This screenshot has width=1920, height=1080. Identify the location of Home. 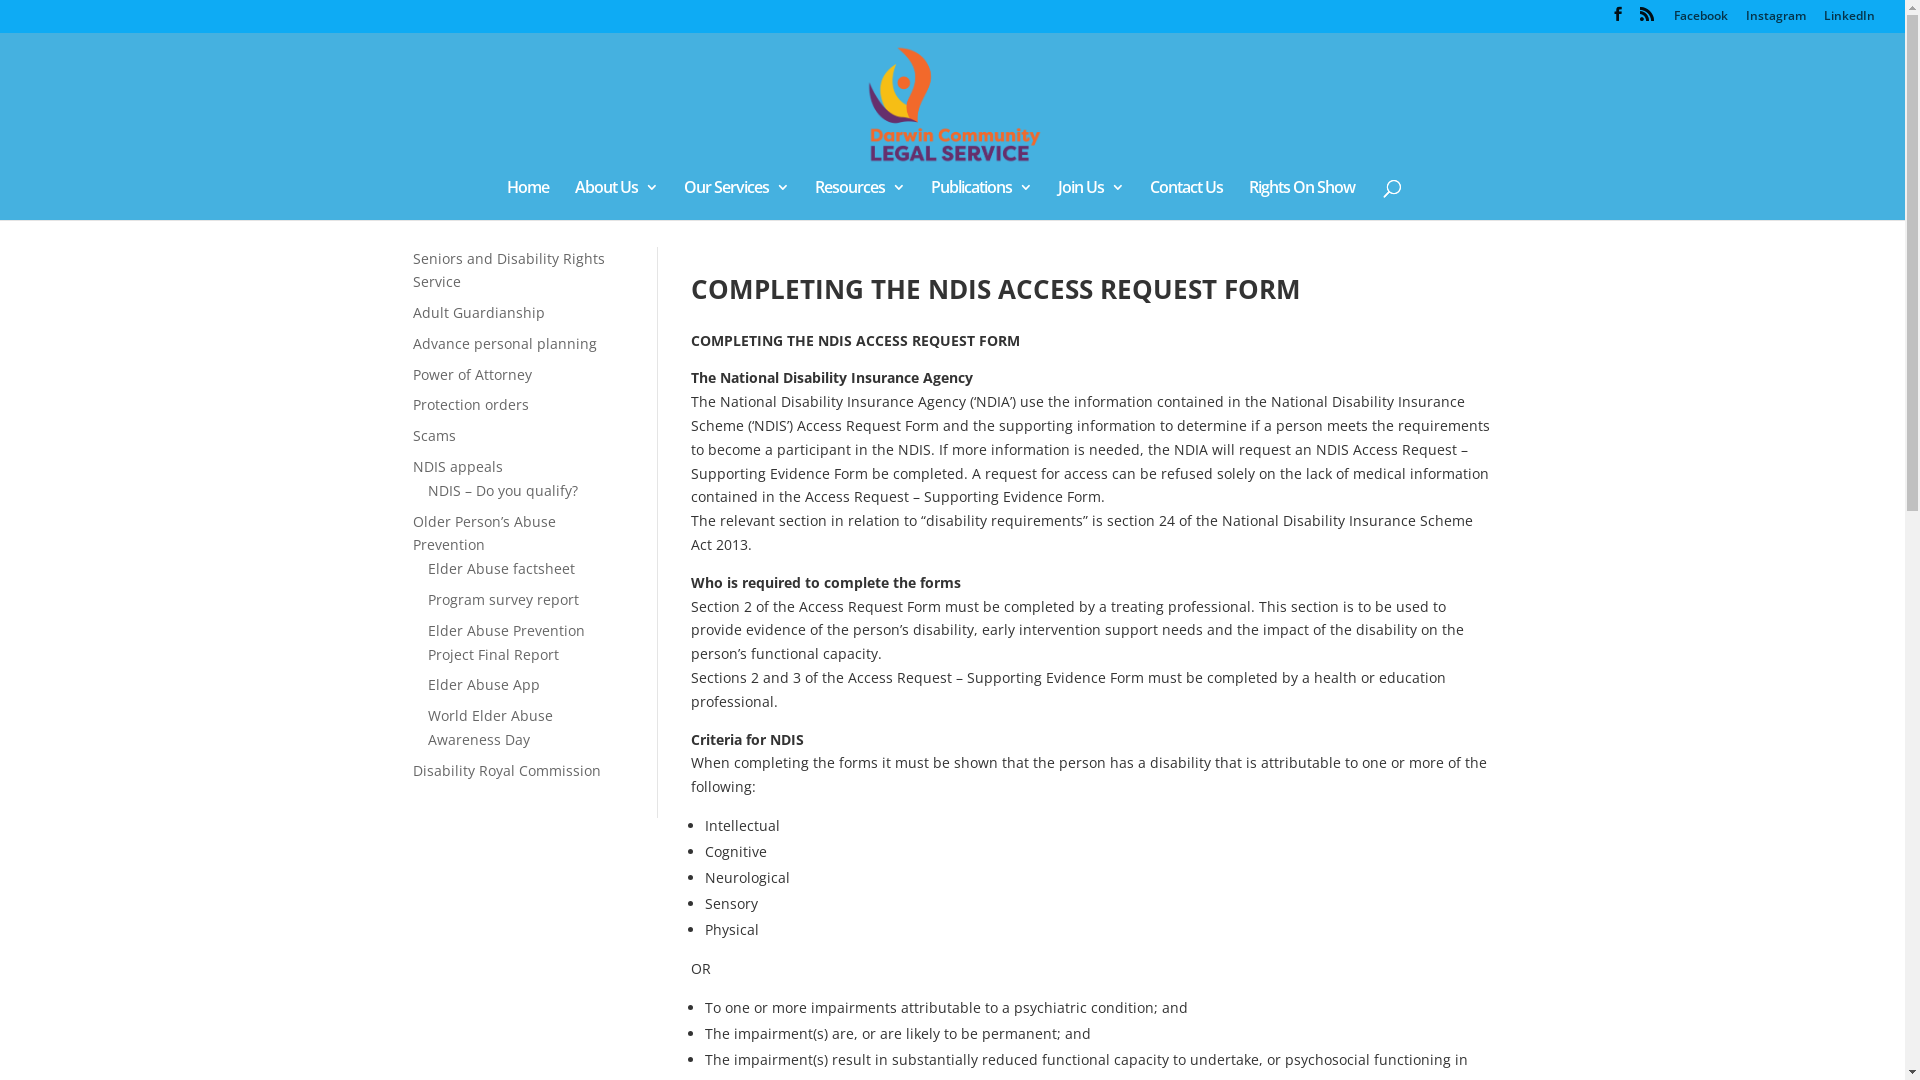
(527, 200).